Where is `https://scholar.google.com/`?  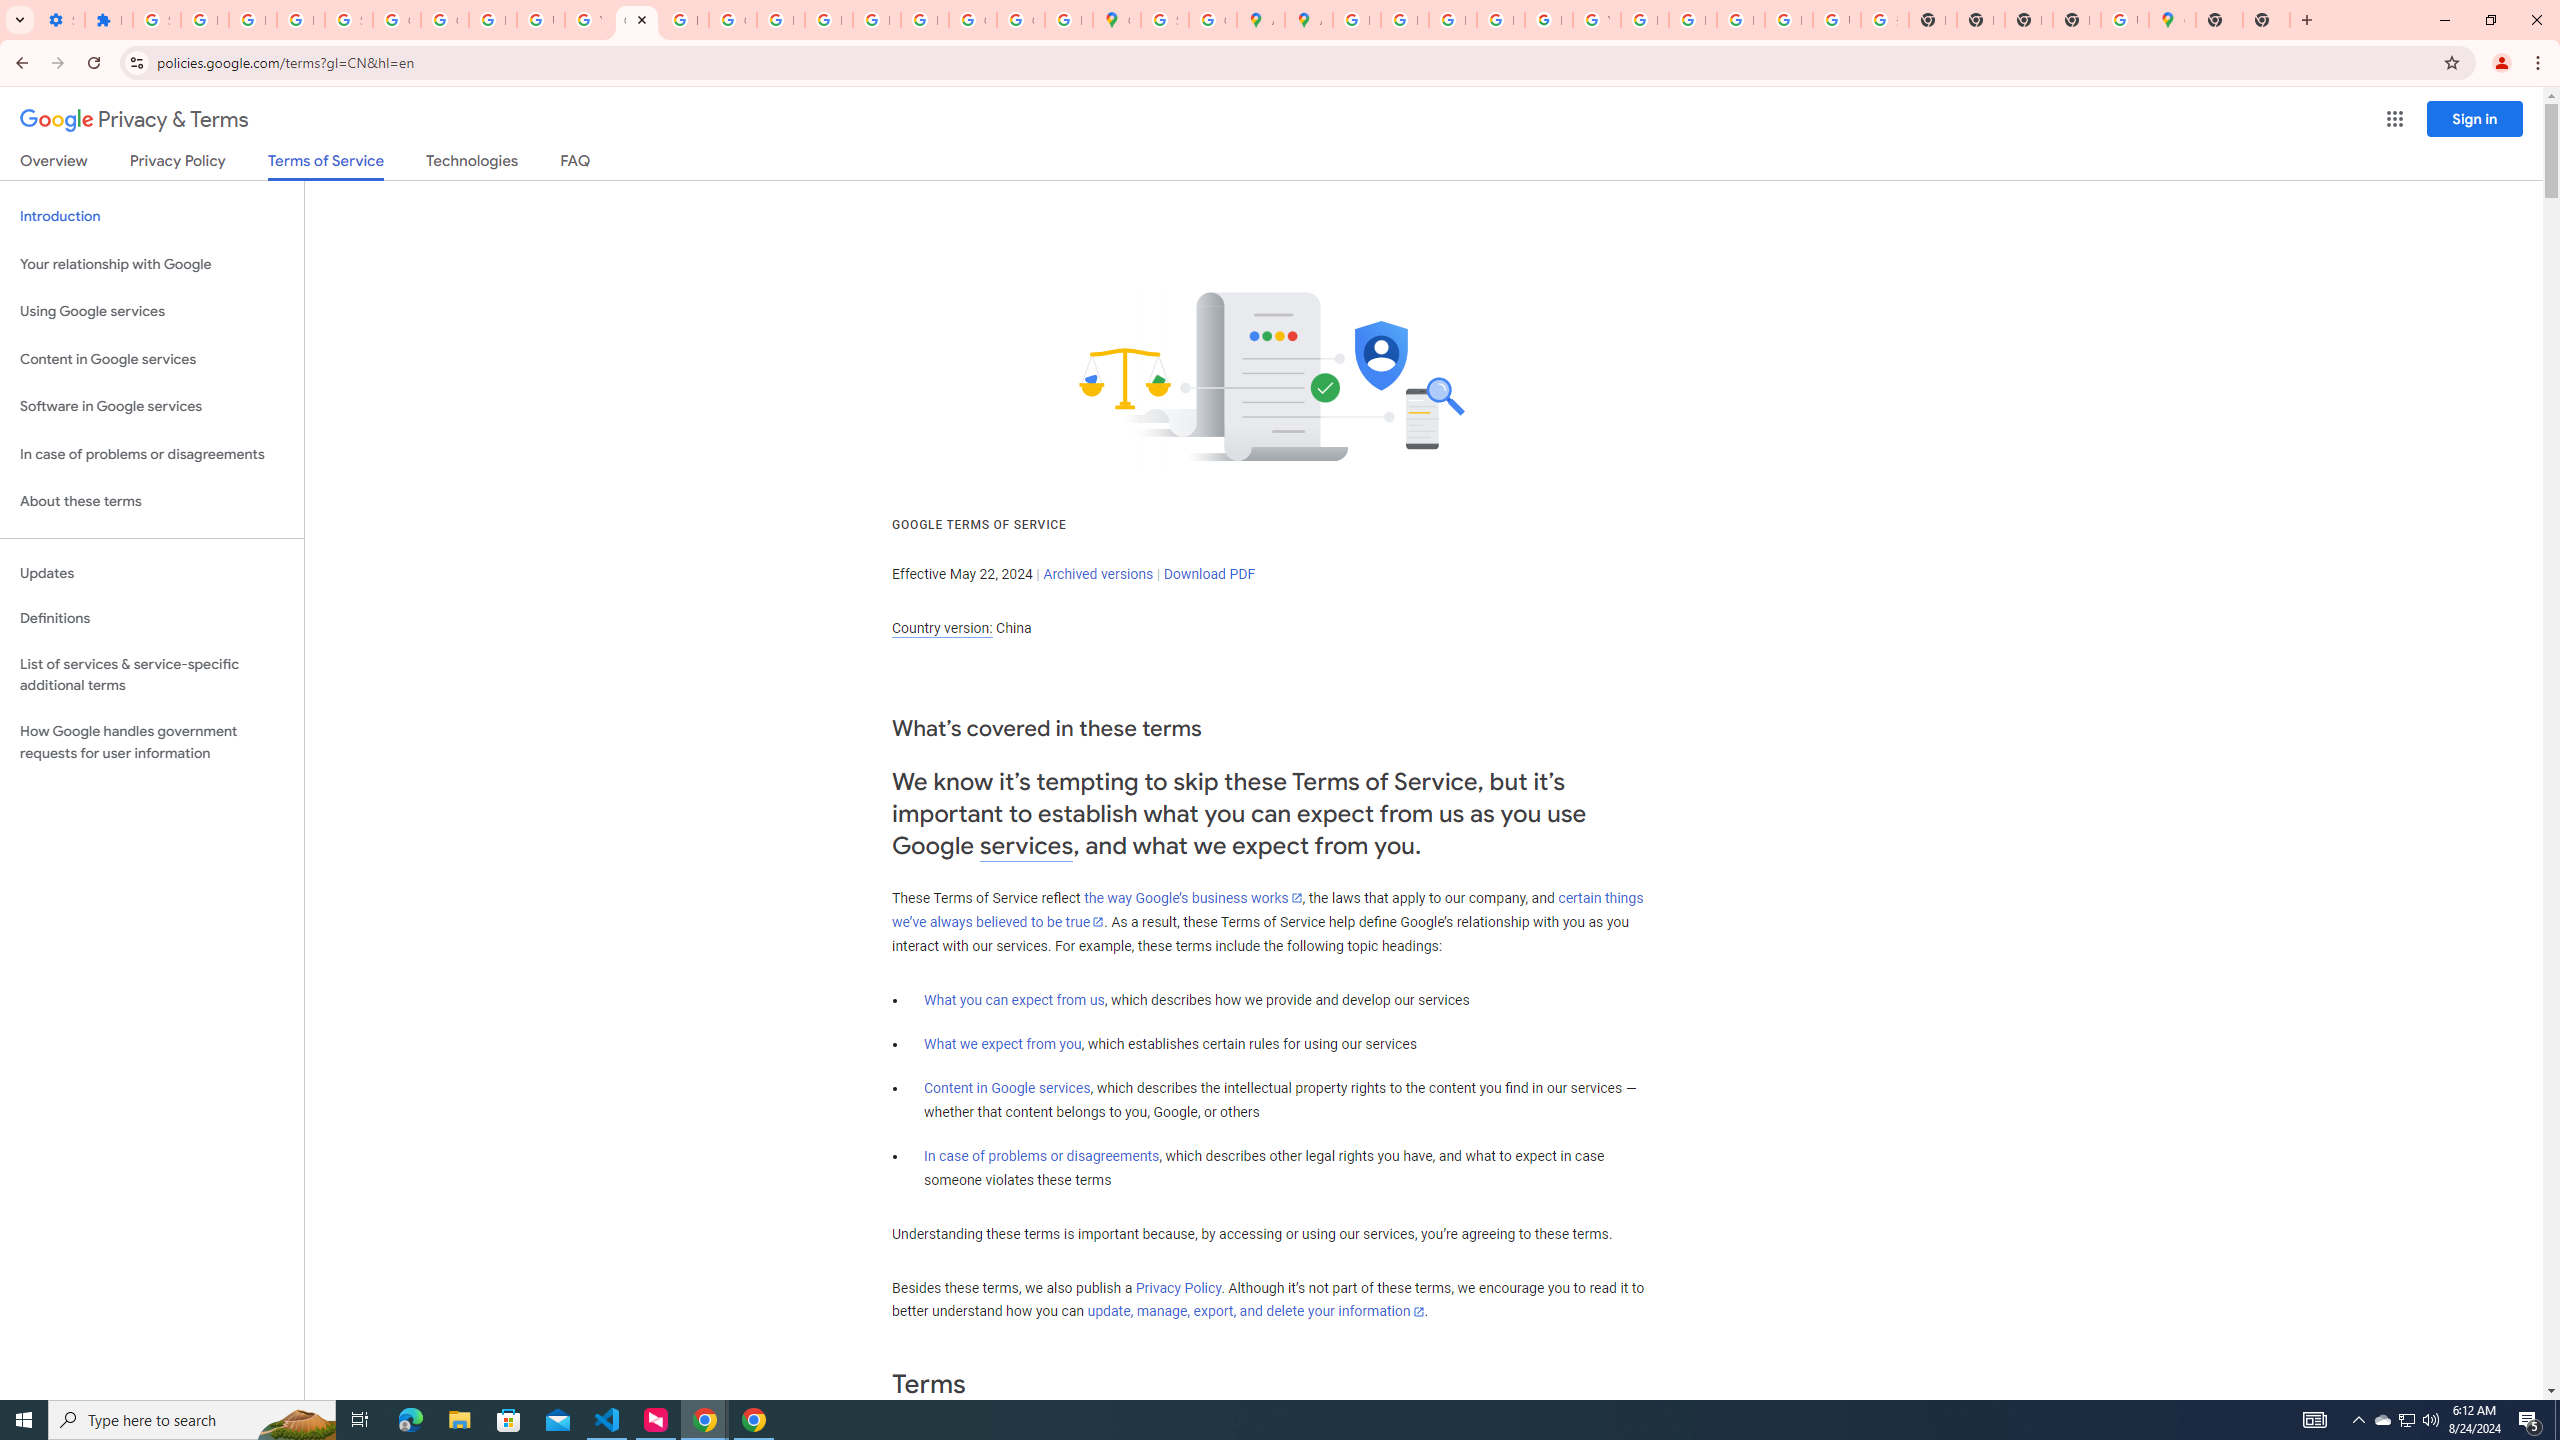
https://scholar.google.com/ is located at coordinates (684, 20).